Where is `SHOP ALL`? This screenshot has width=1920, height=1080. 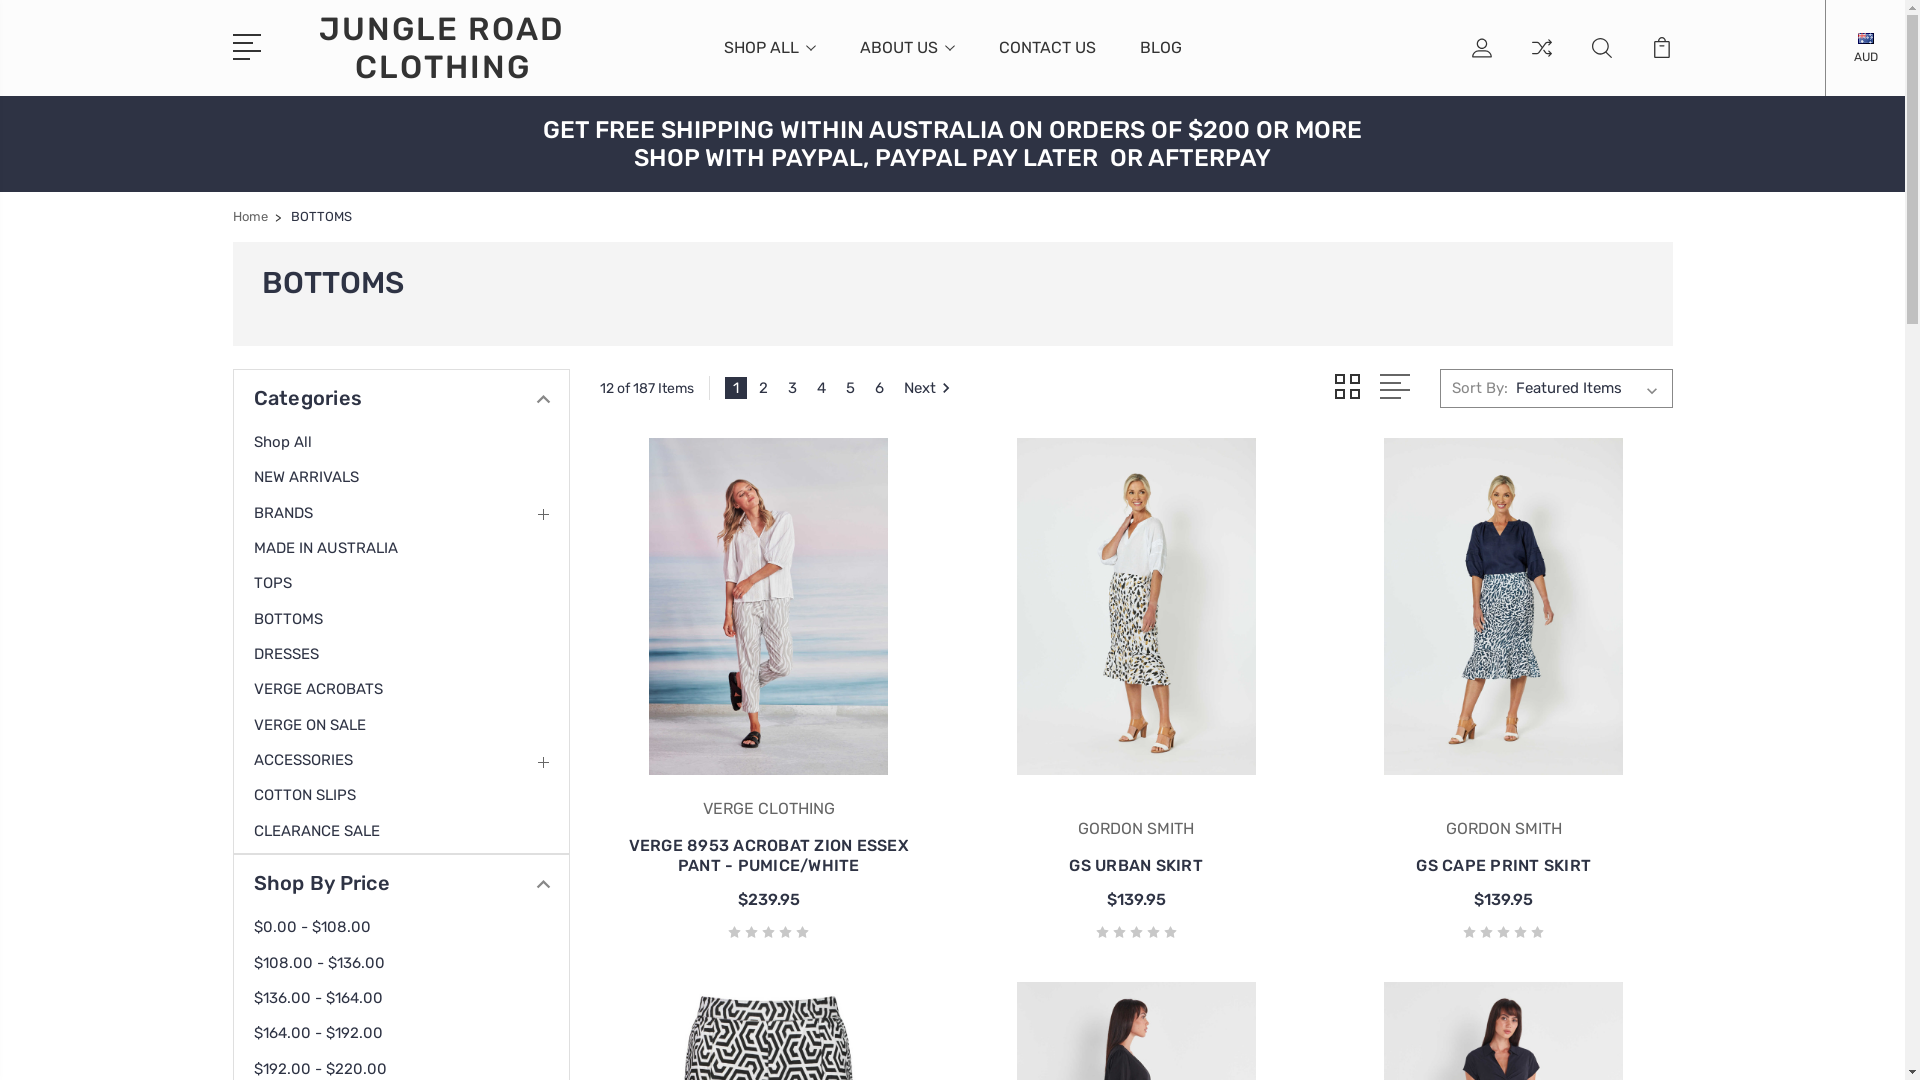 SHOP ALL is located at coordinates (770, 59).